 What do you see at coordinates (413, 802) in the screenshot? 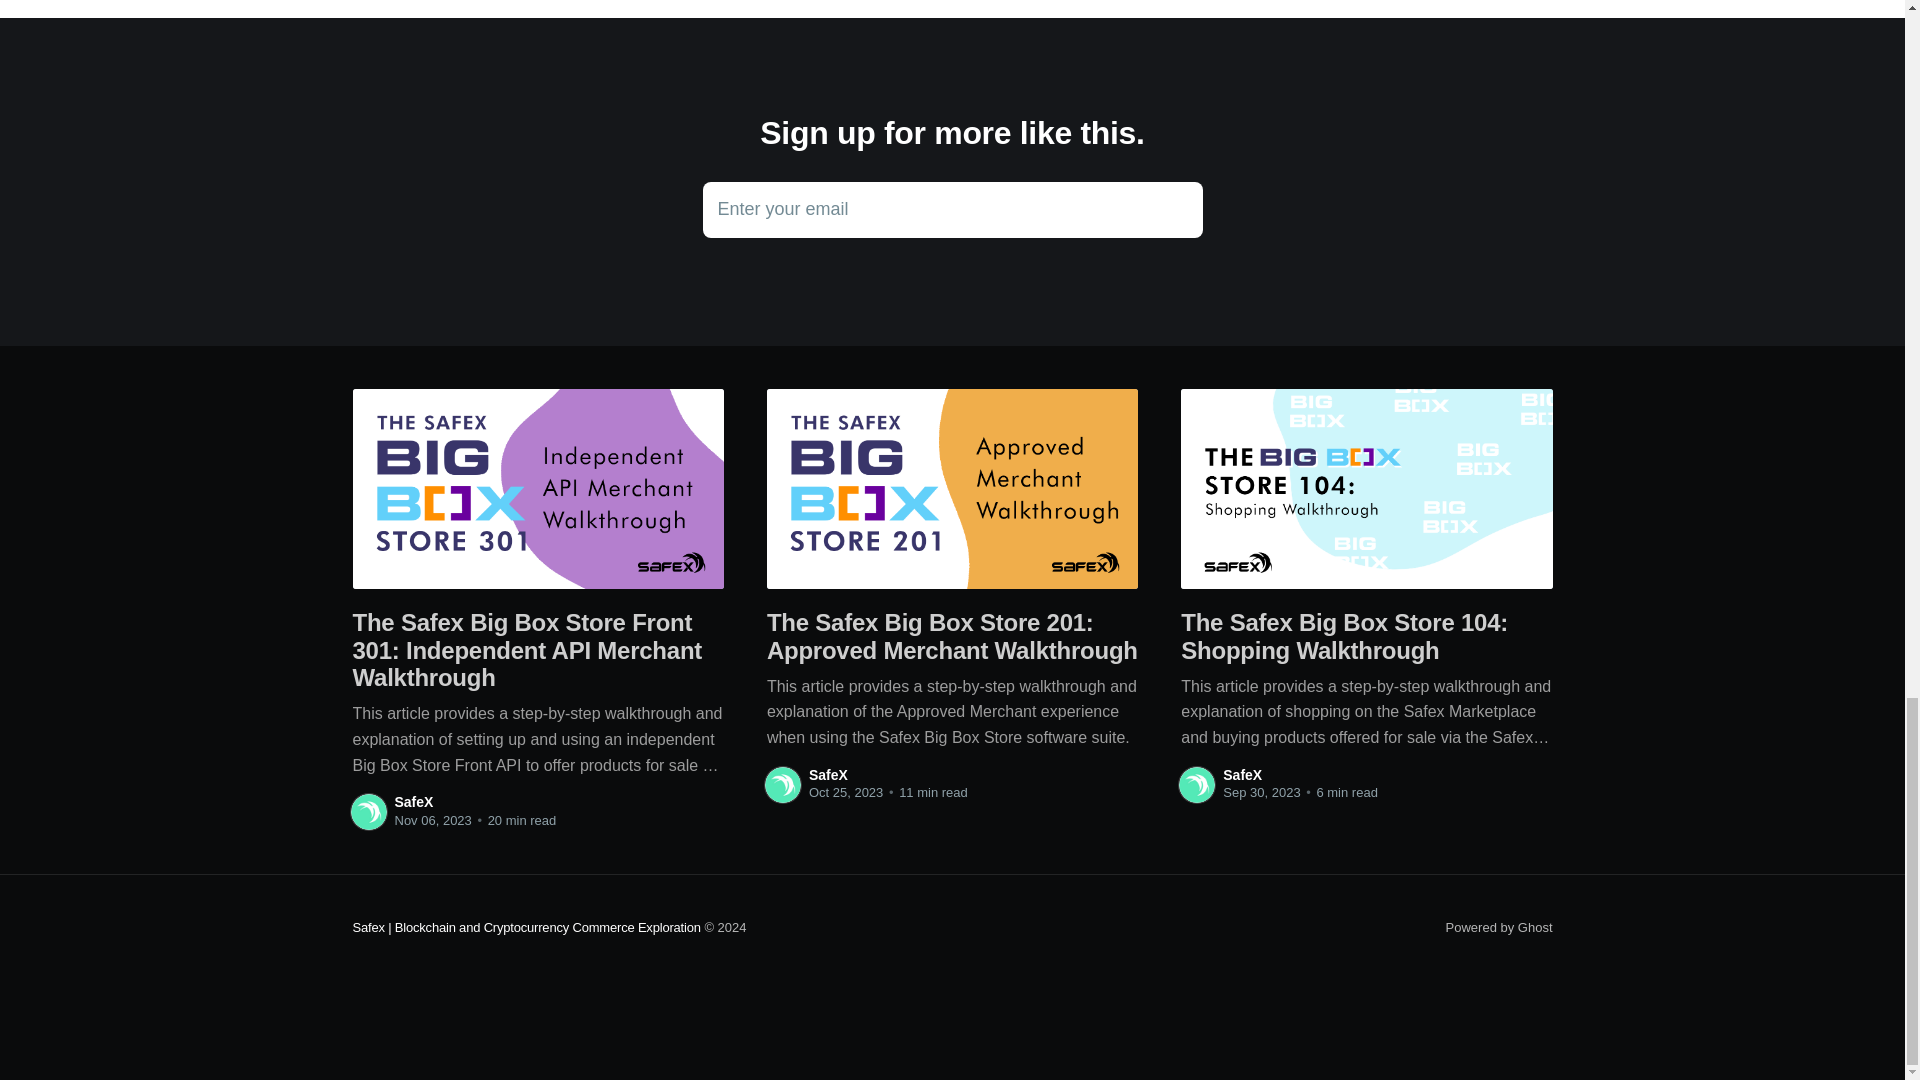
I see `SafeX` at bounding box center [413, 802].